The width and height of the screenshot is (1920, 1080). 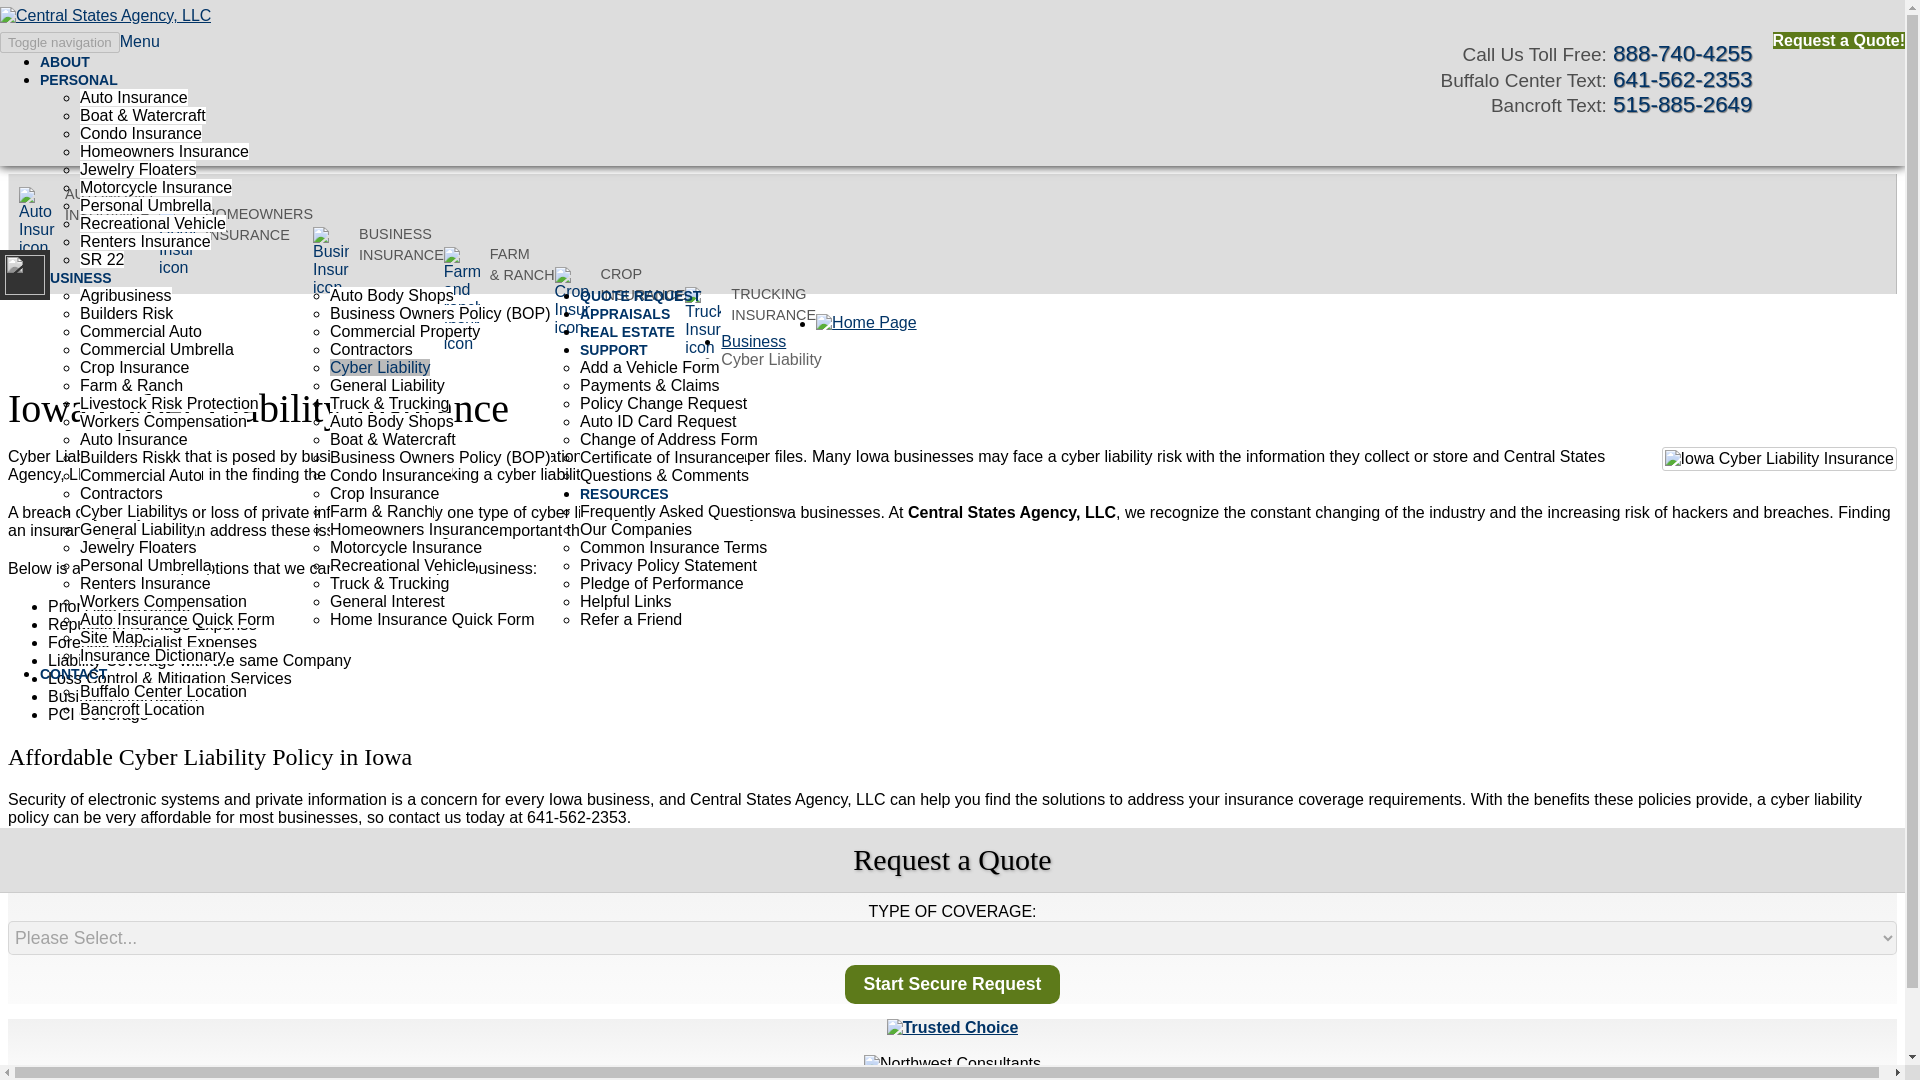 What do you see at coordinates (140, 331) in the screenshot?
I see `Commercial Auto` at bounding box center [140, 331].